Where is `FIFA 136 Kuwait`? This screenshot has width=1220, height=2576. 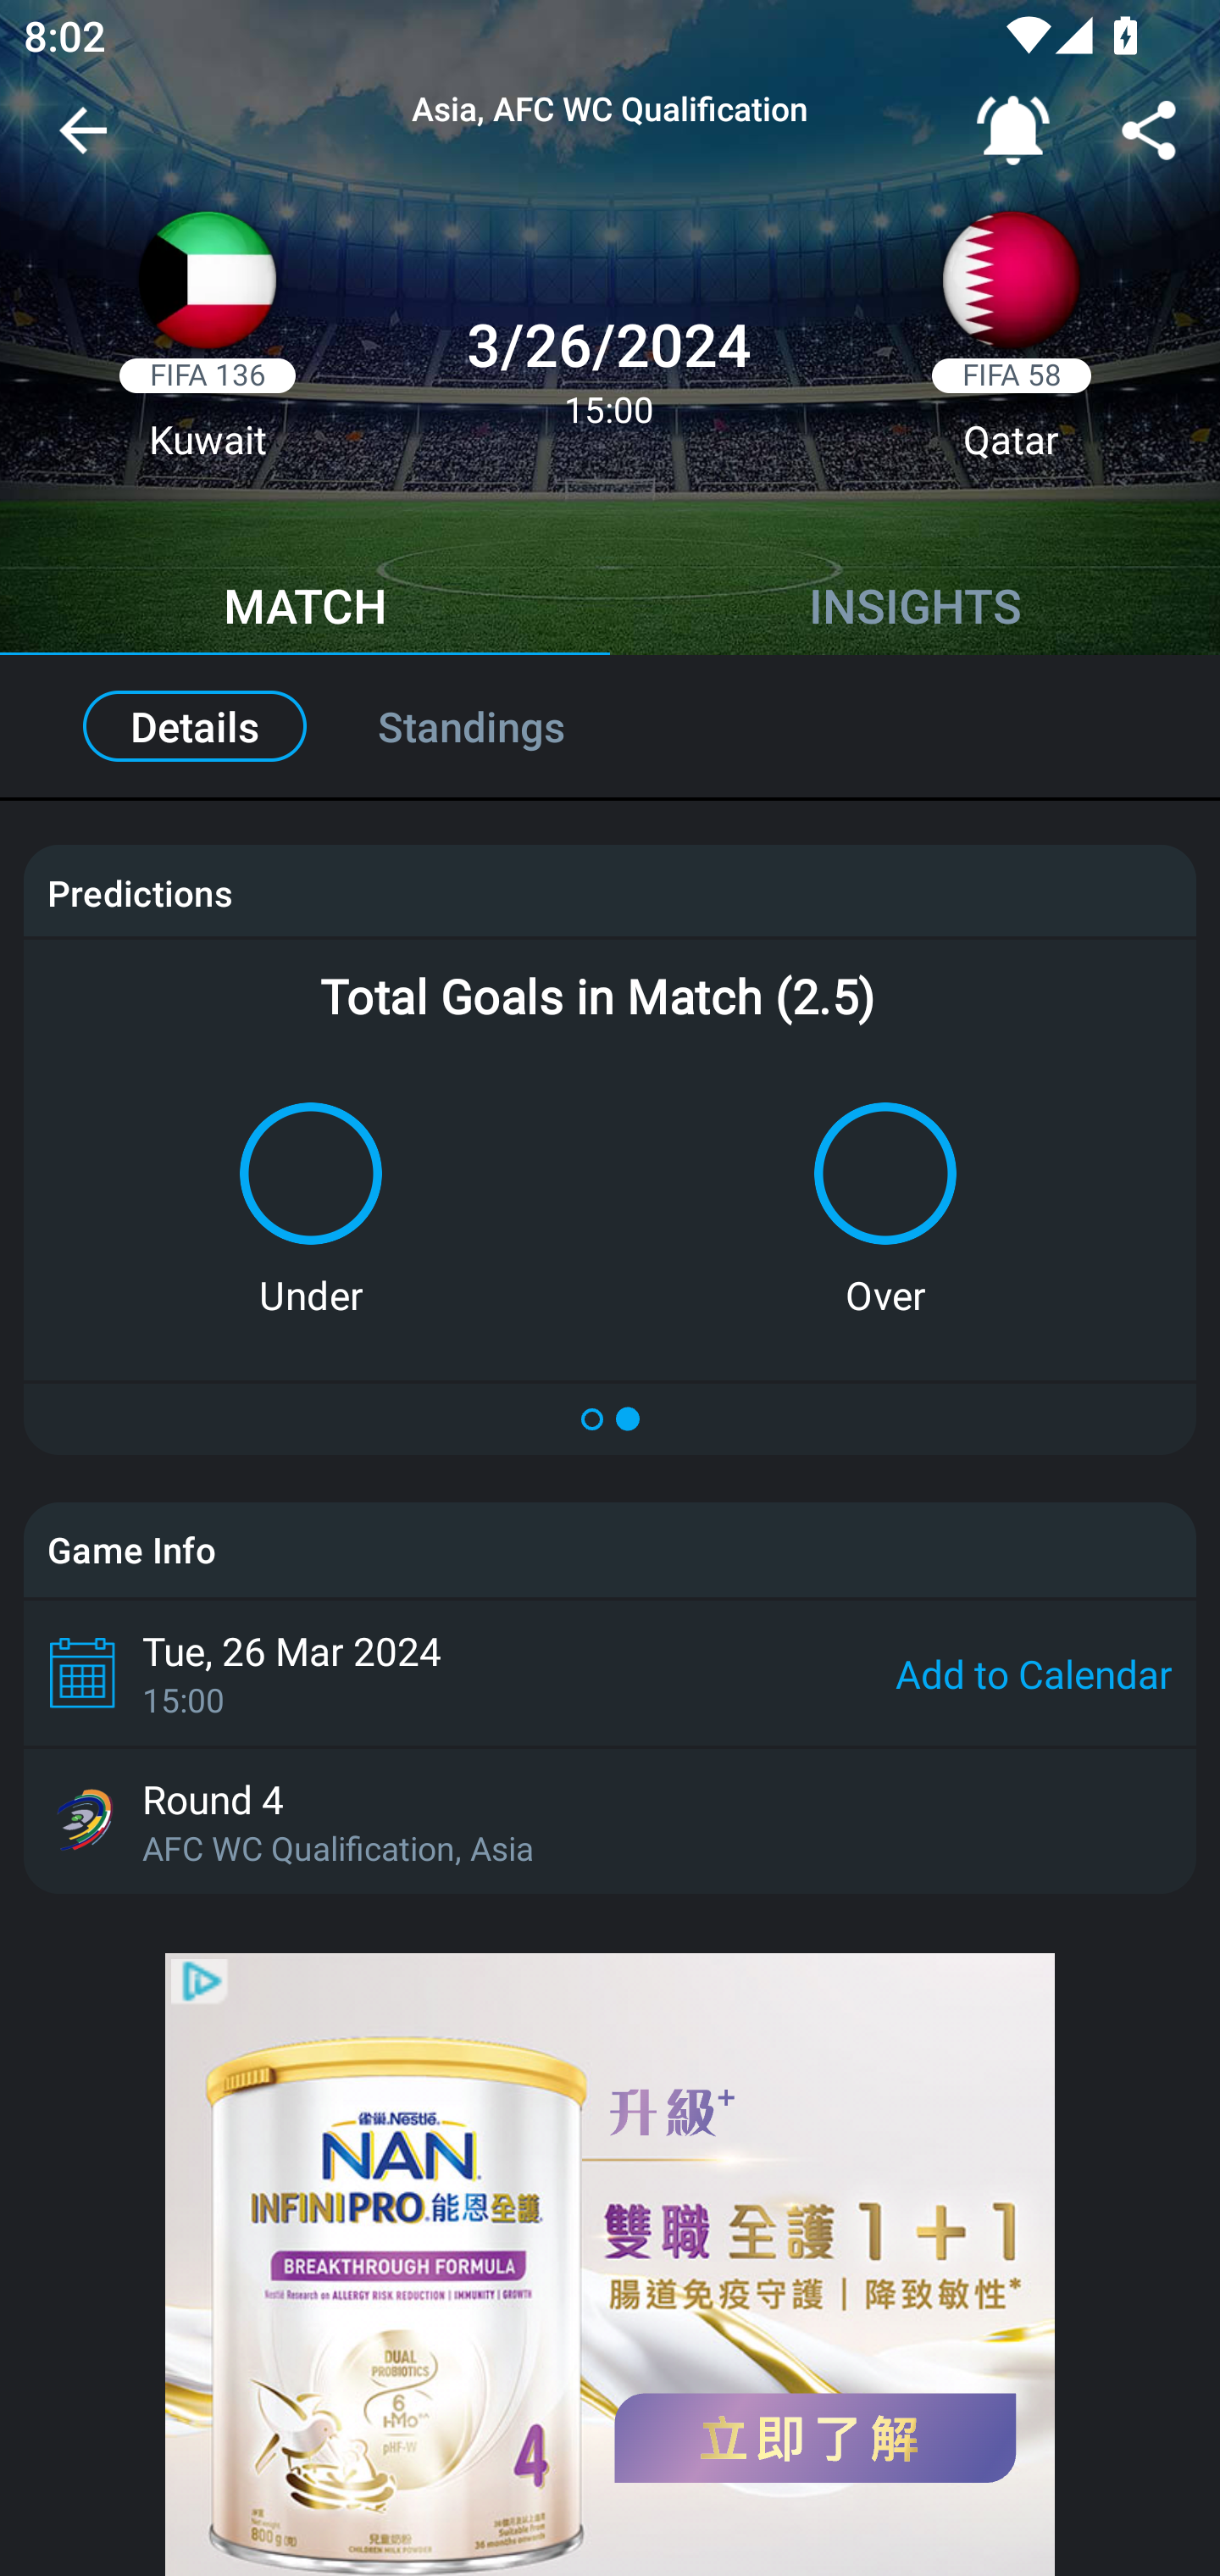
FIFA 136 Kuwait is located at coordinates (207, 346).